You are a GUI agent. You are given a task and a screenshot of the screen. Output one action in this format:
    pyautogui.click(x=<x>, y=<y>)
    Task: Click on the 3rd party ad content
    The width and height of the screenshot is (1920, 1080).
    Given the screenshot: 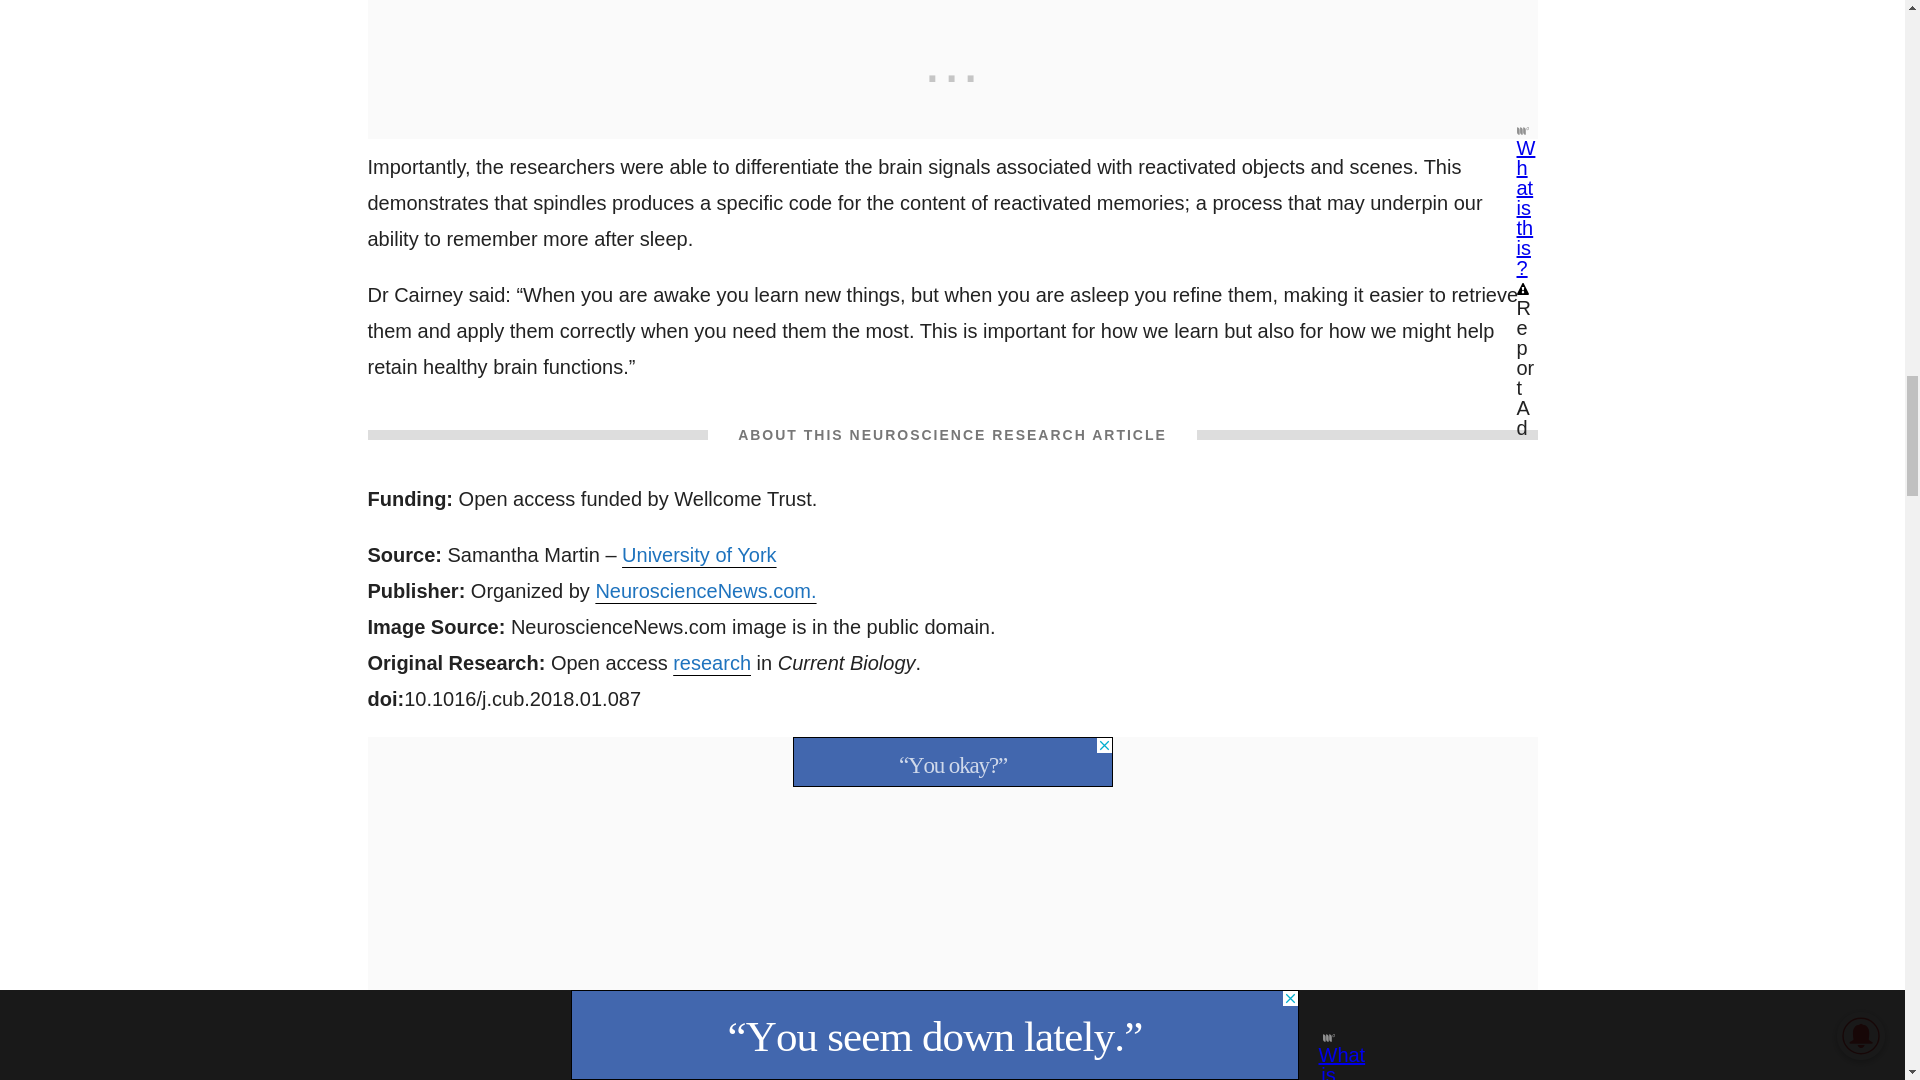 What is the action you would take?
    pyautogui.click(x=951, y=762)
    